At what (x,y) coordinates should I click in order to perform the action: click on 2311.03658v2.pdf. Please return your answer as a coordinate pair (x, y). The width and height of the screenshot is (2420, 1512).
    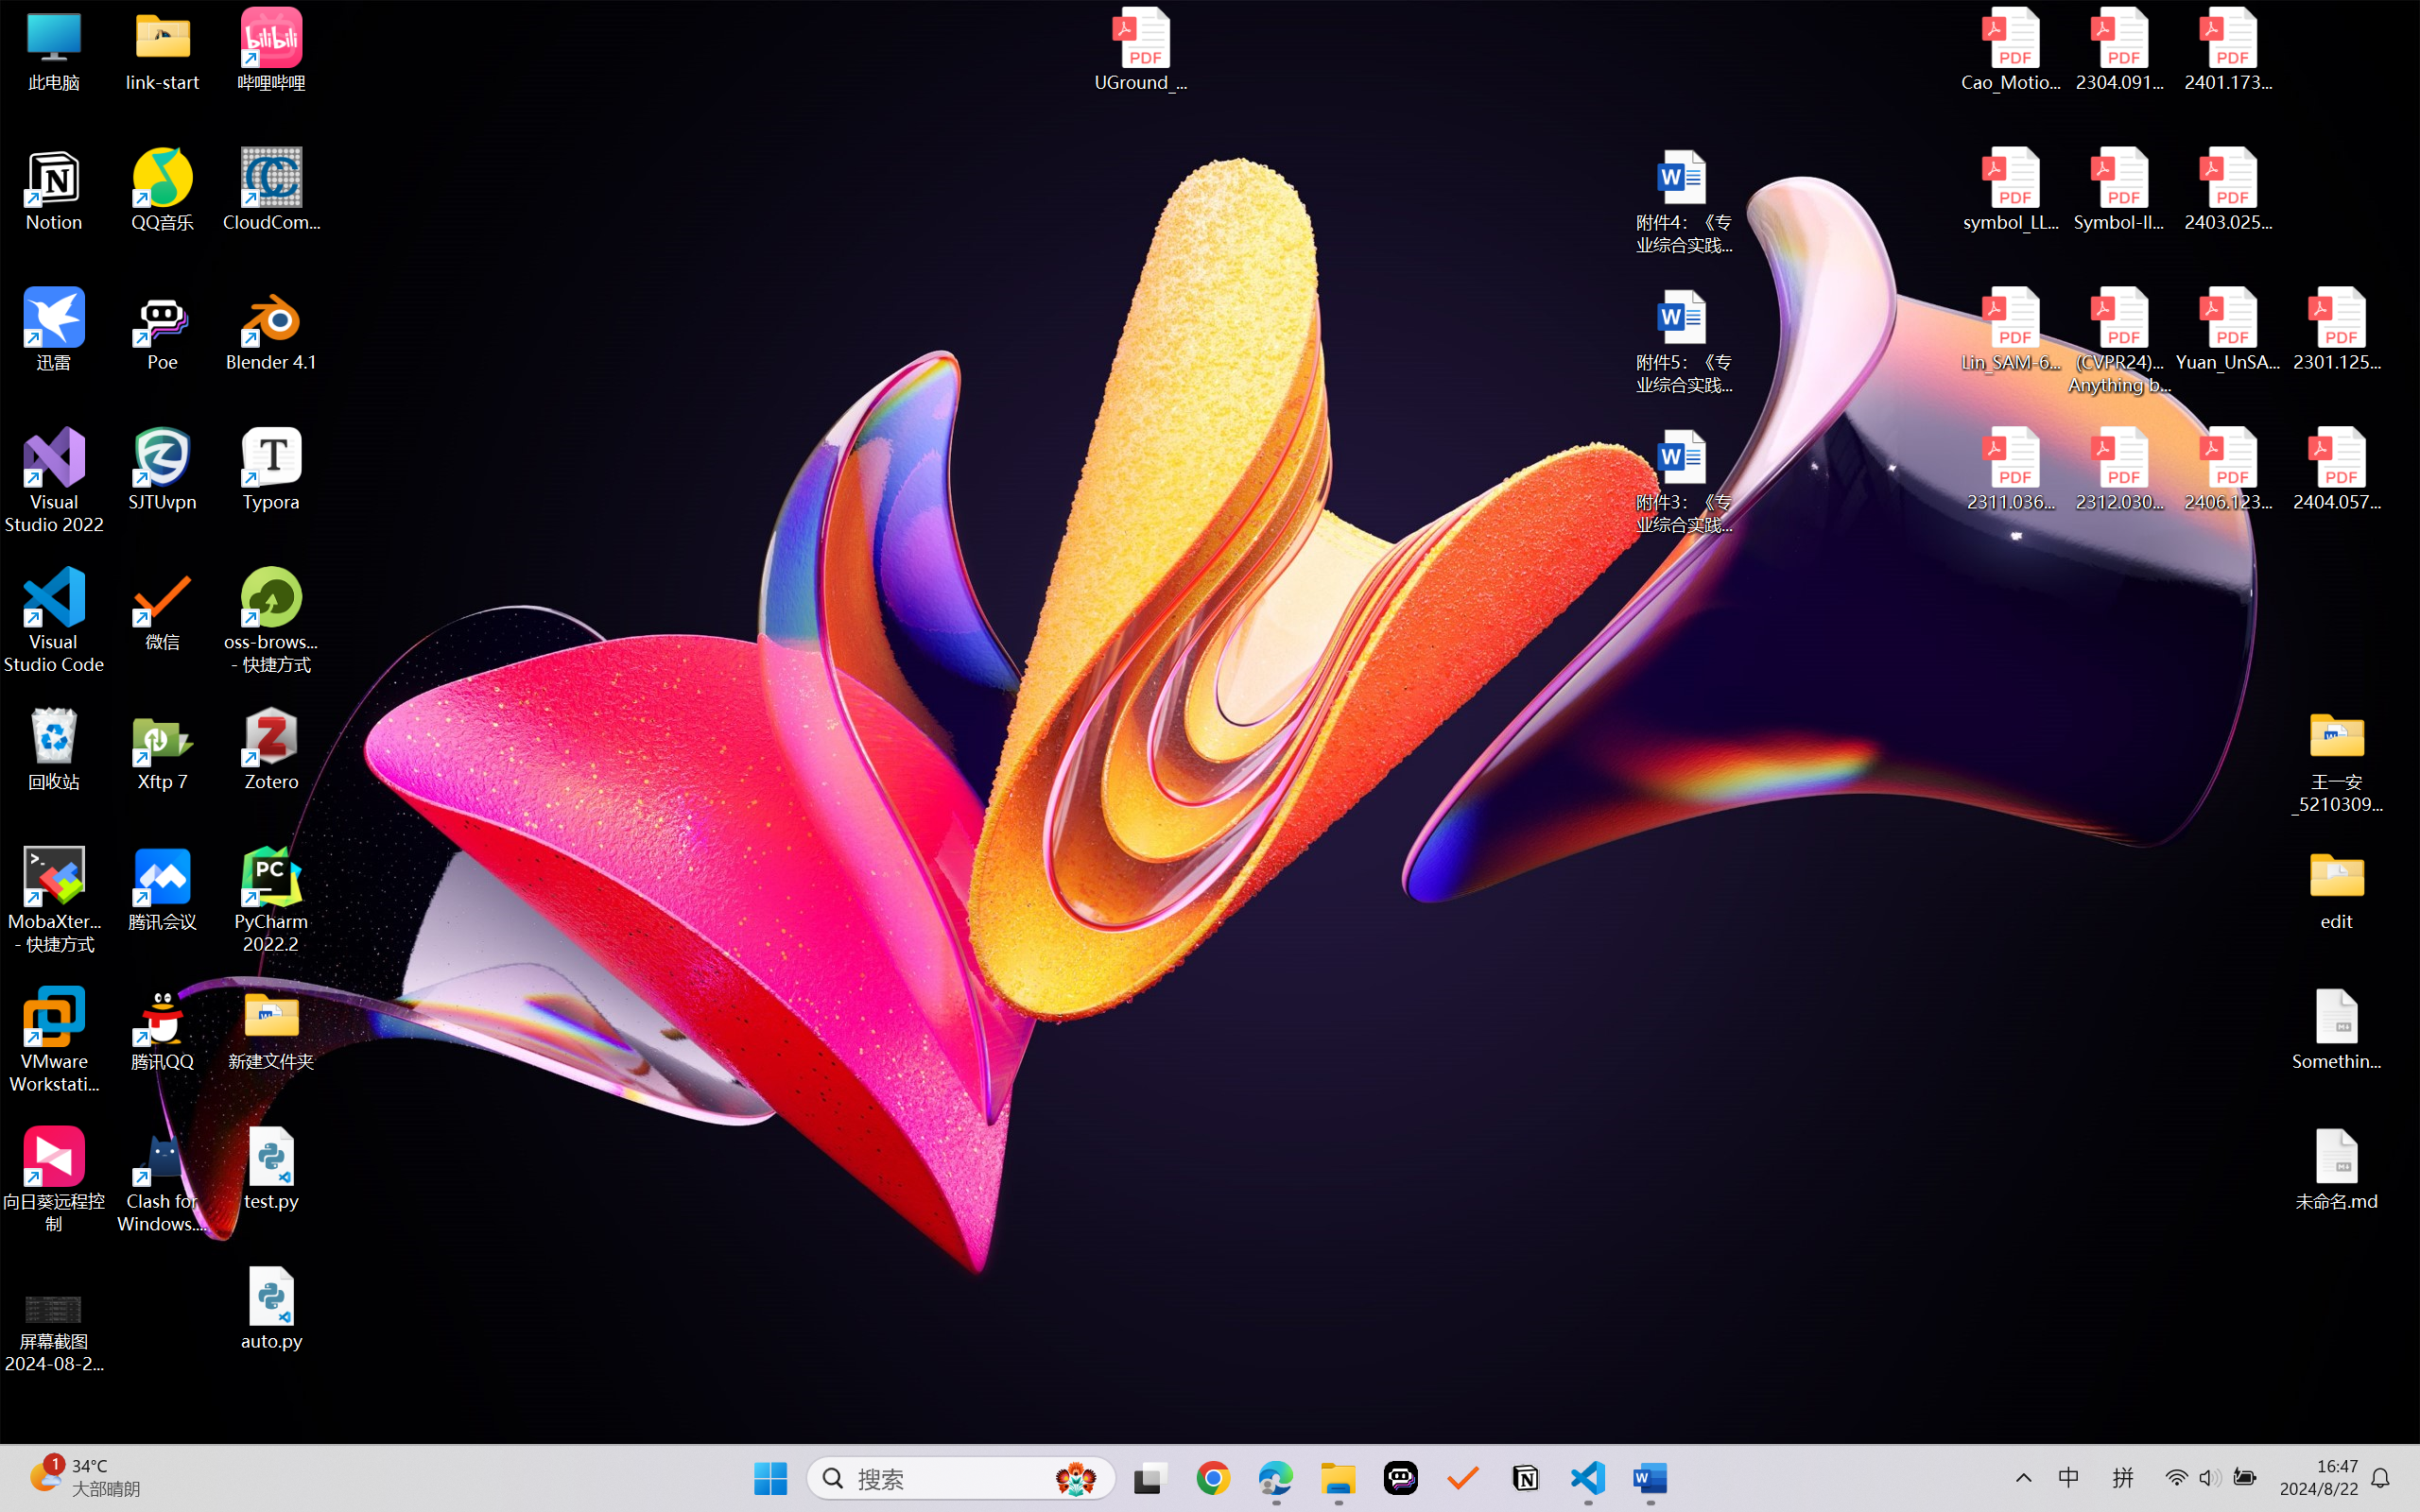
    Looking at the image, I should click on (2012, 470).